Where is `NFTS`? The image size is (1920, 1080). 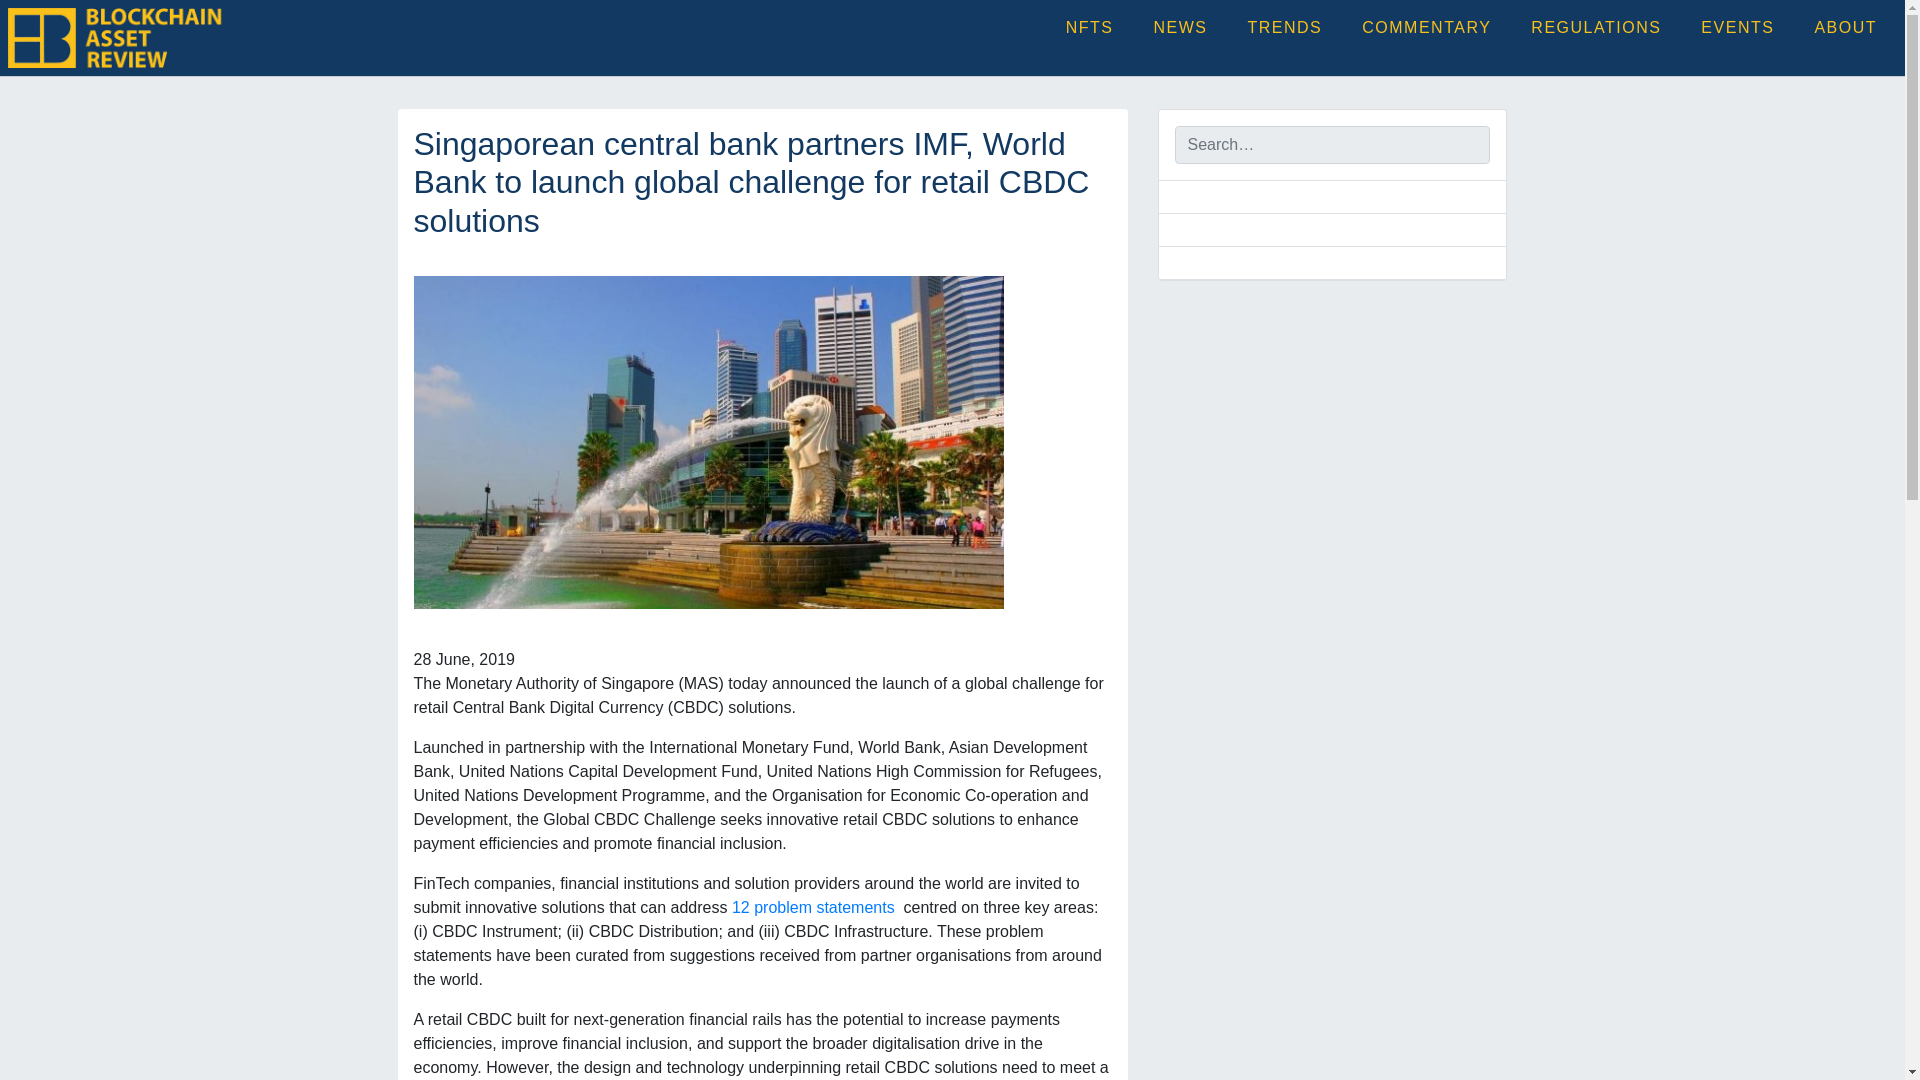 NFTS is located at coordinates (1090, 28).